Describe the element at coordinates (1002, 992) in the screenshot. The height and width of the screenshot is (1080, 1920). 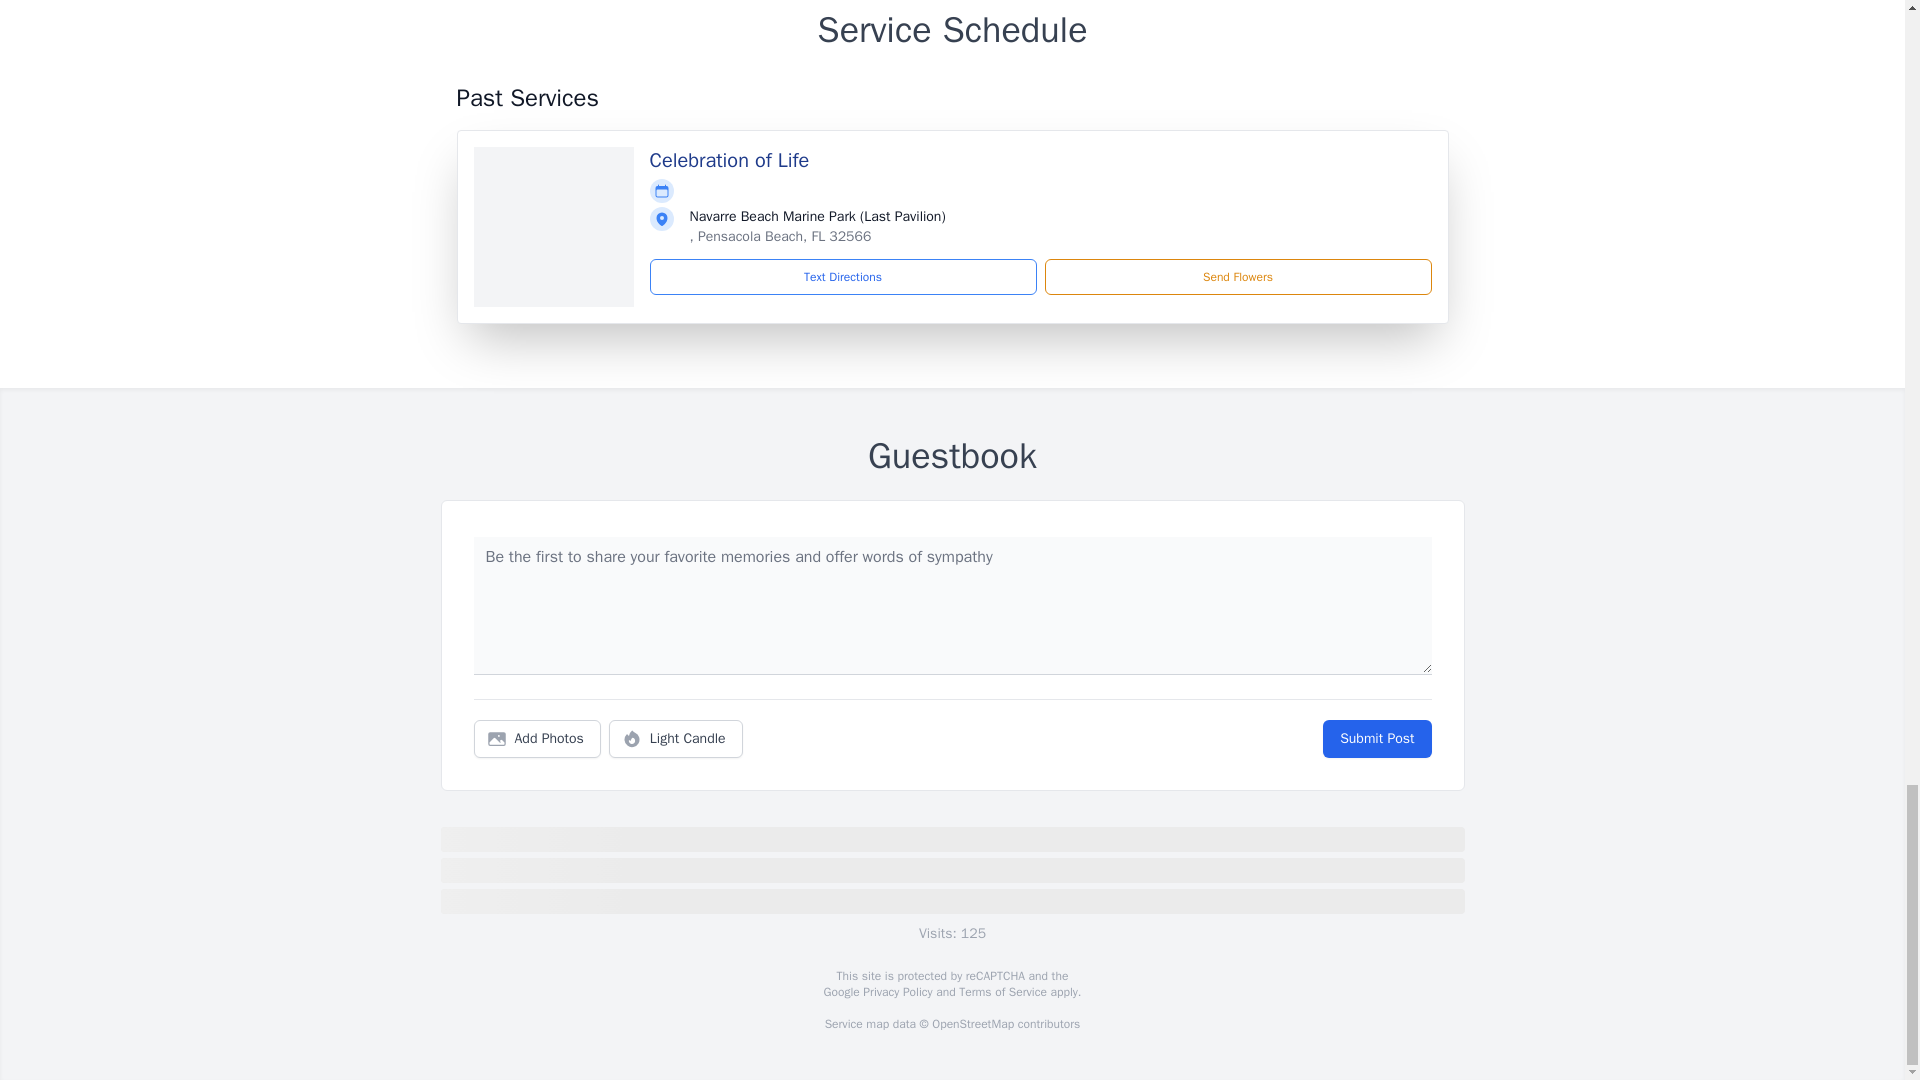
I see `Terms of Service` at that location.